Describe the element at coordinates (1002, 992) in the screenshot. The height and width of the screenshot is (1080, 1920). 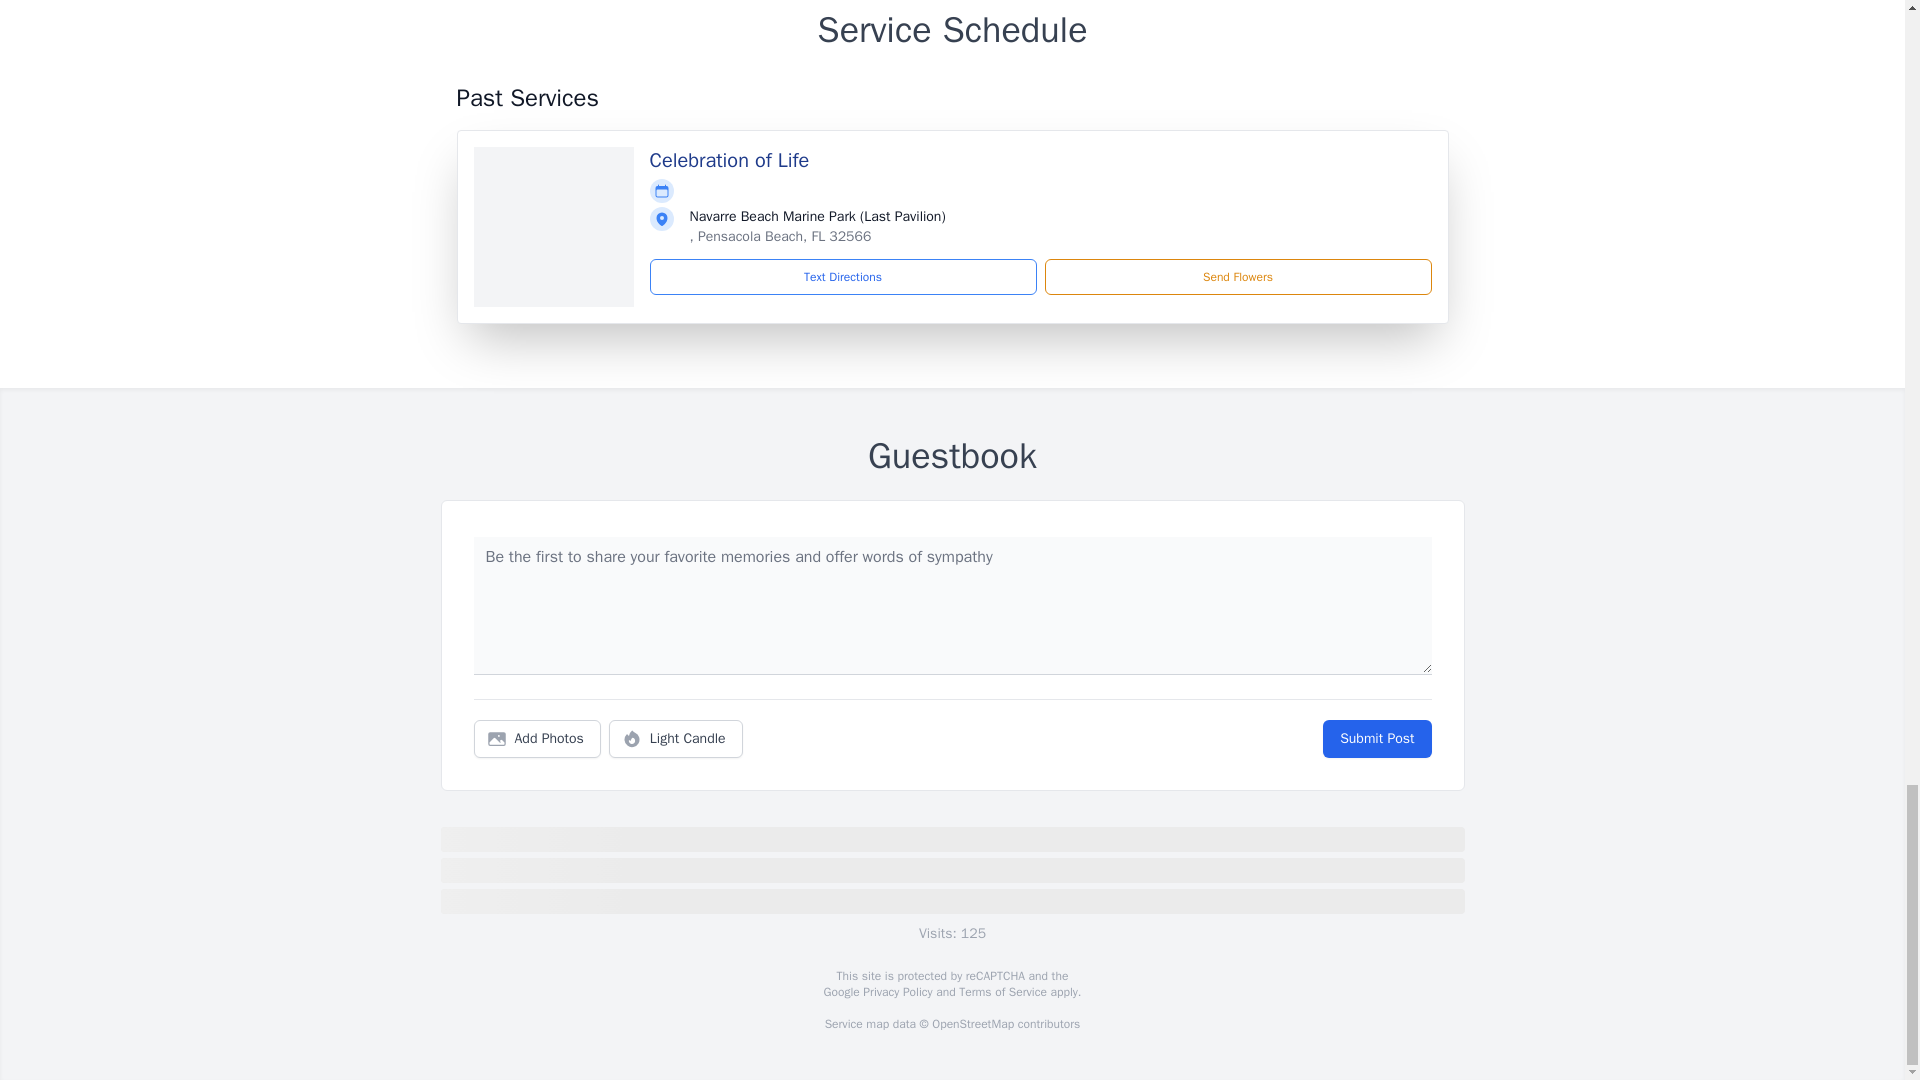
I see `Terms of Service` at that location.